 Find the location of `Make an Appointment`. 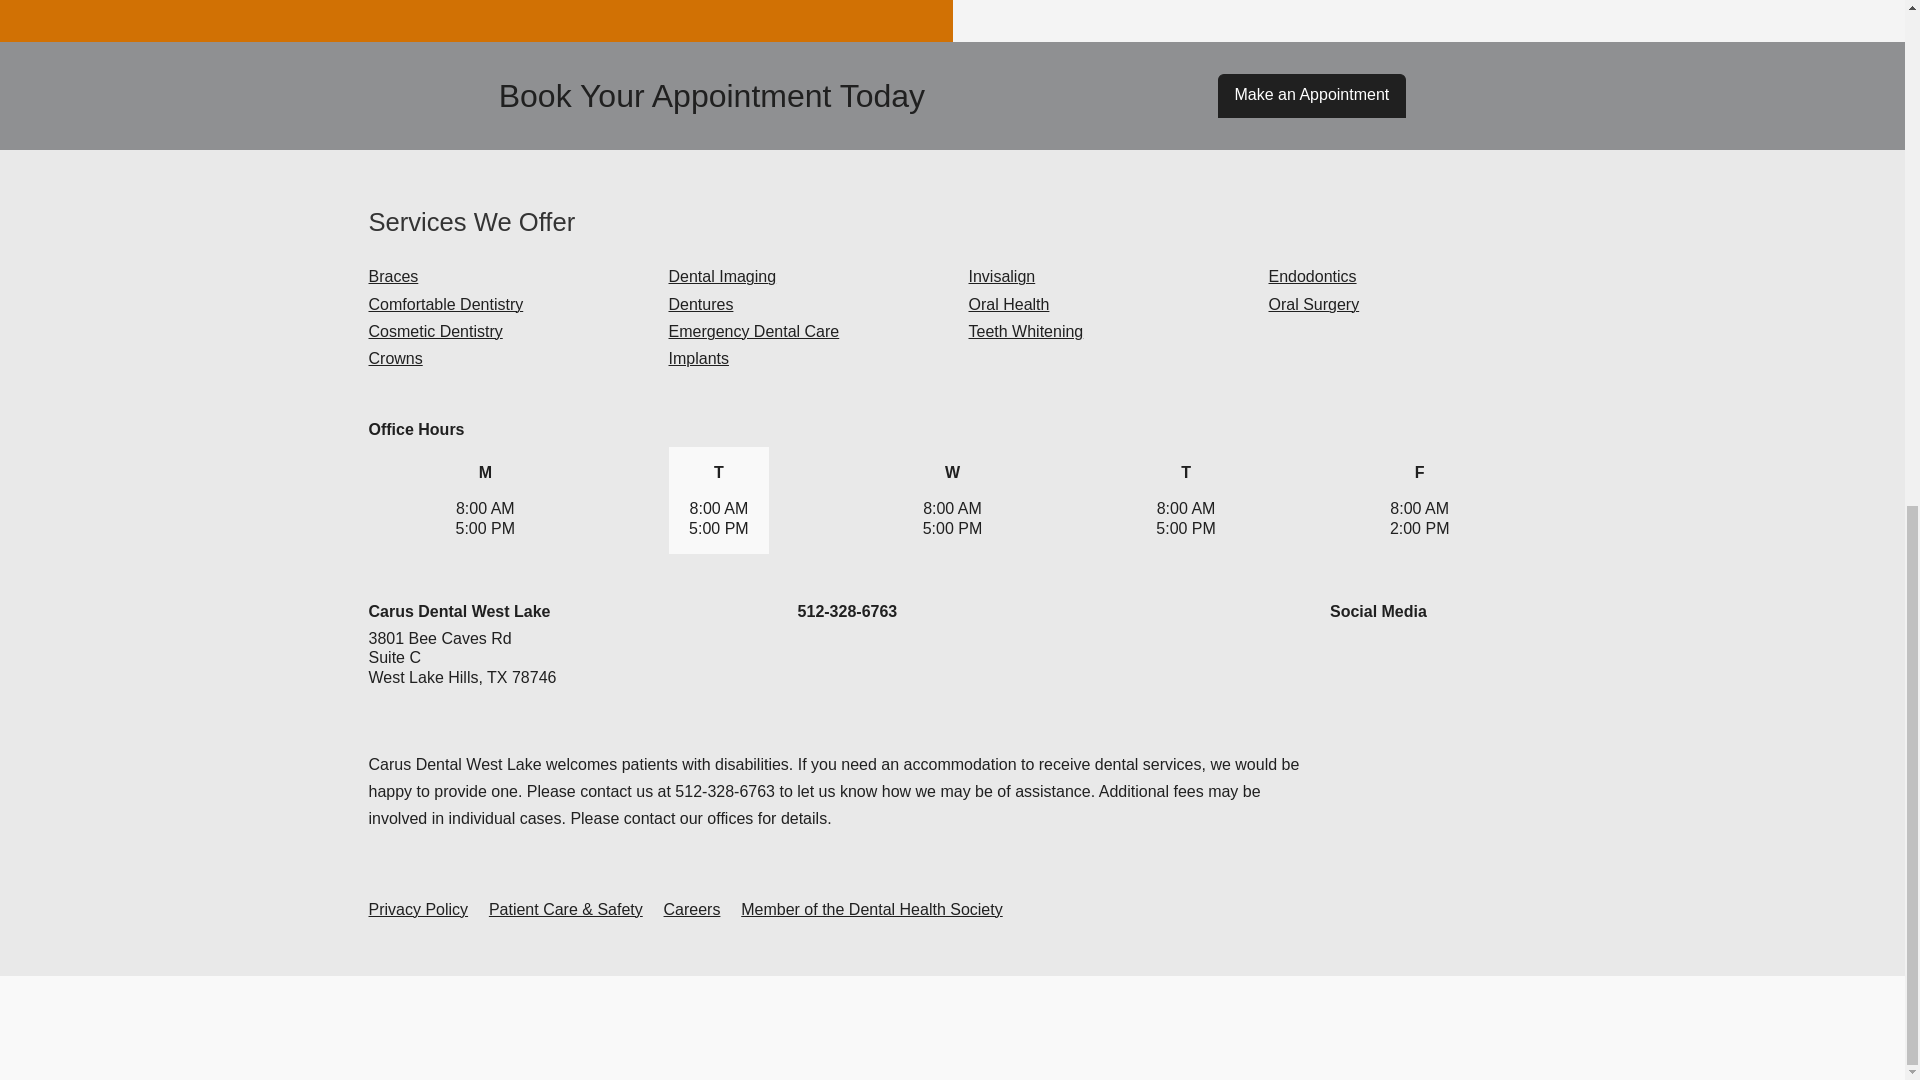

Make an Appointment is located at coordinates (1312, 95).